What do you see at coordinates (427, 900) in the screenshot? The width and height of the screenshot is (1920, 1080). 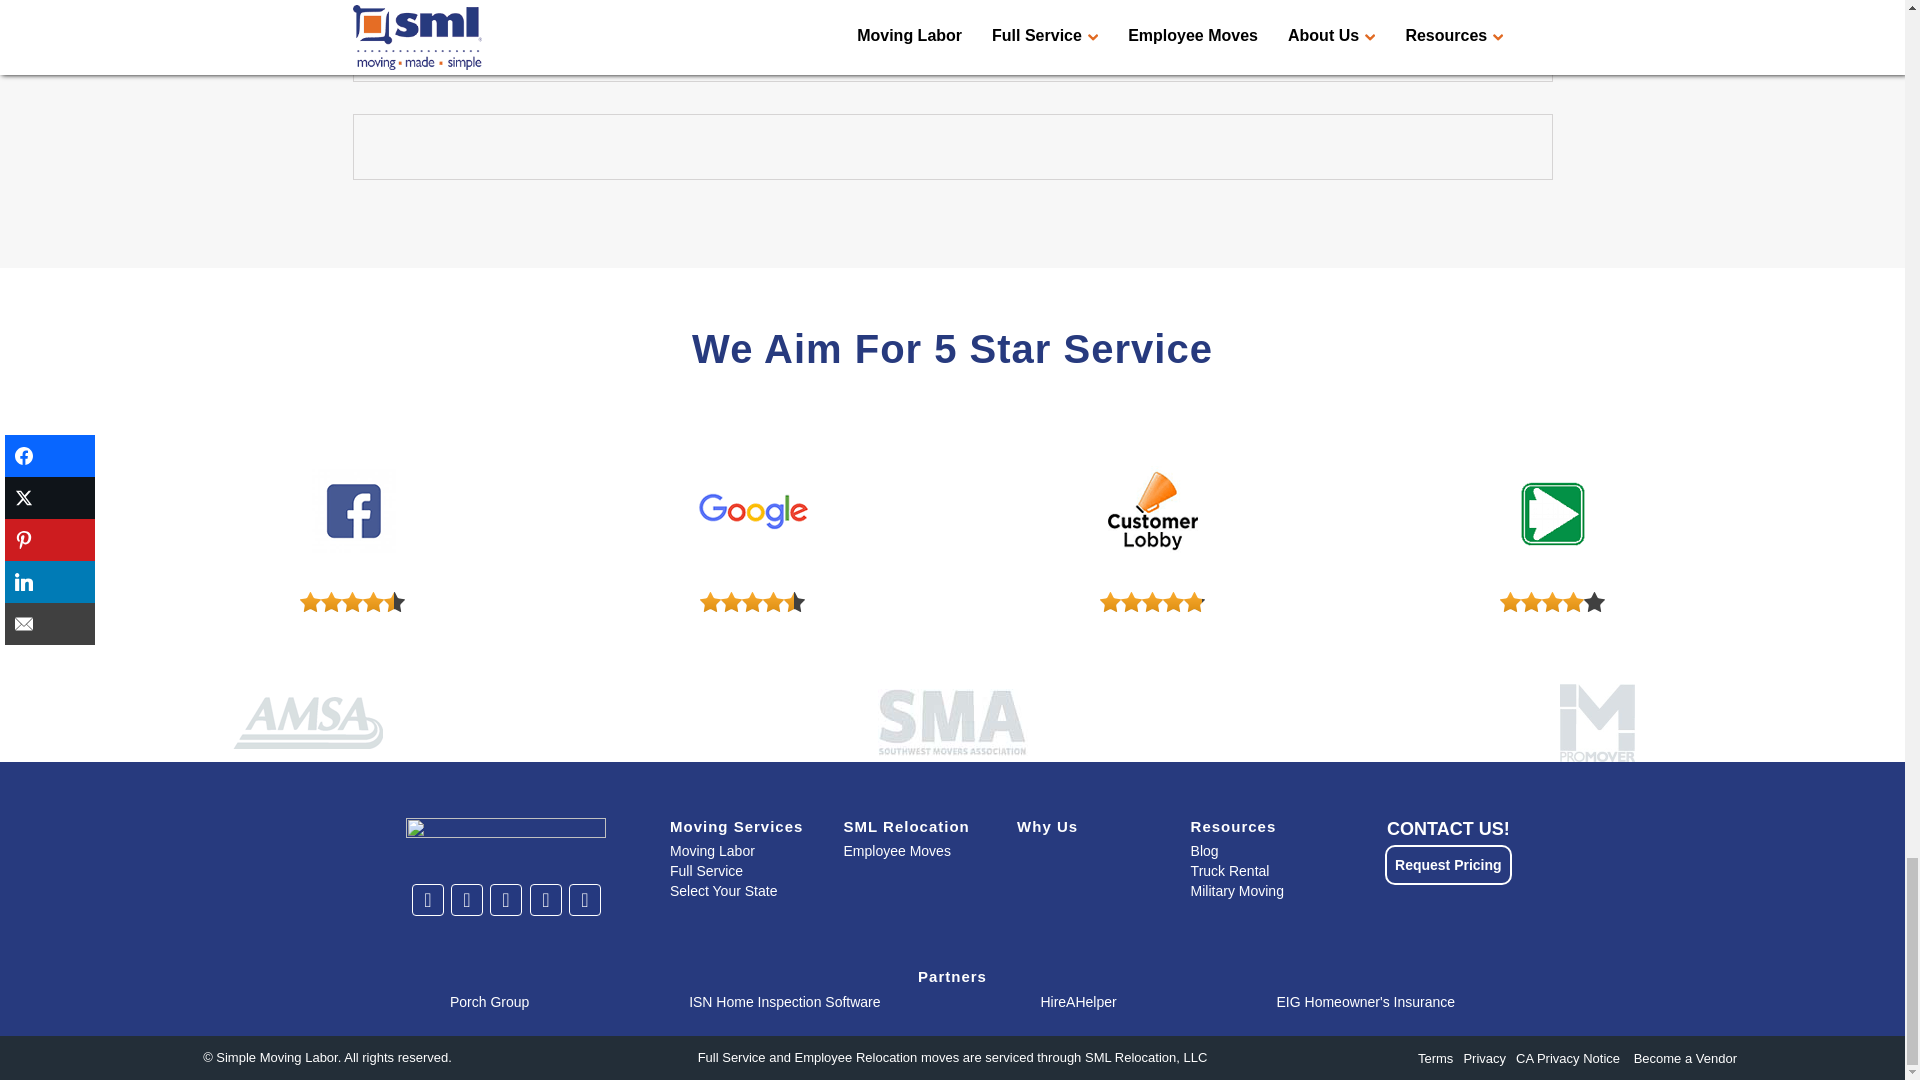 I see `Visit us on Twitter` at bounding box center [427, 900].